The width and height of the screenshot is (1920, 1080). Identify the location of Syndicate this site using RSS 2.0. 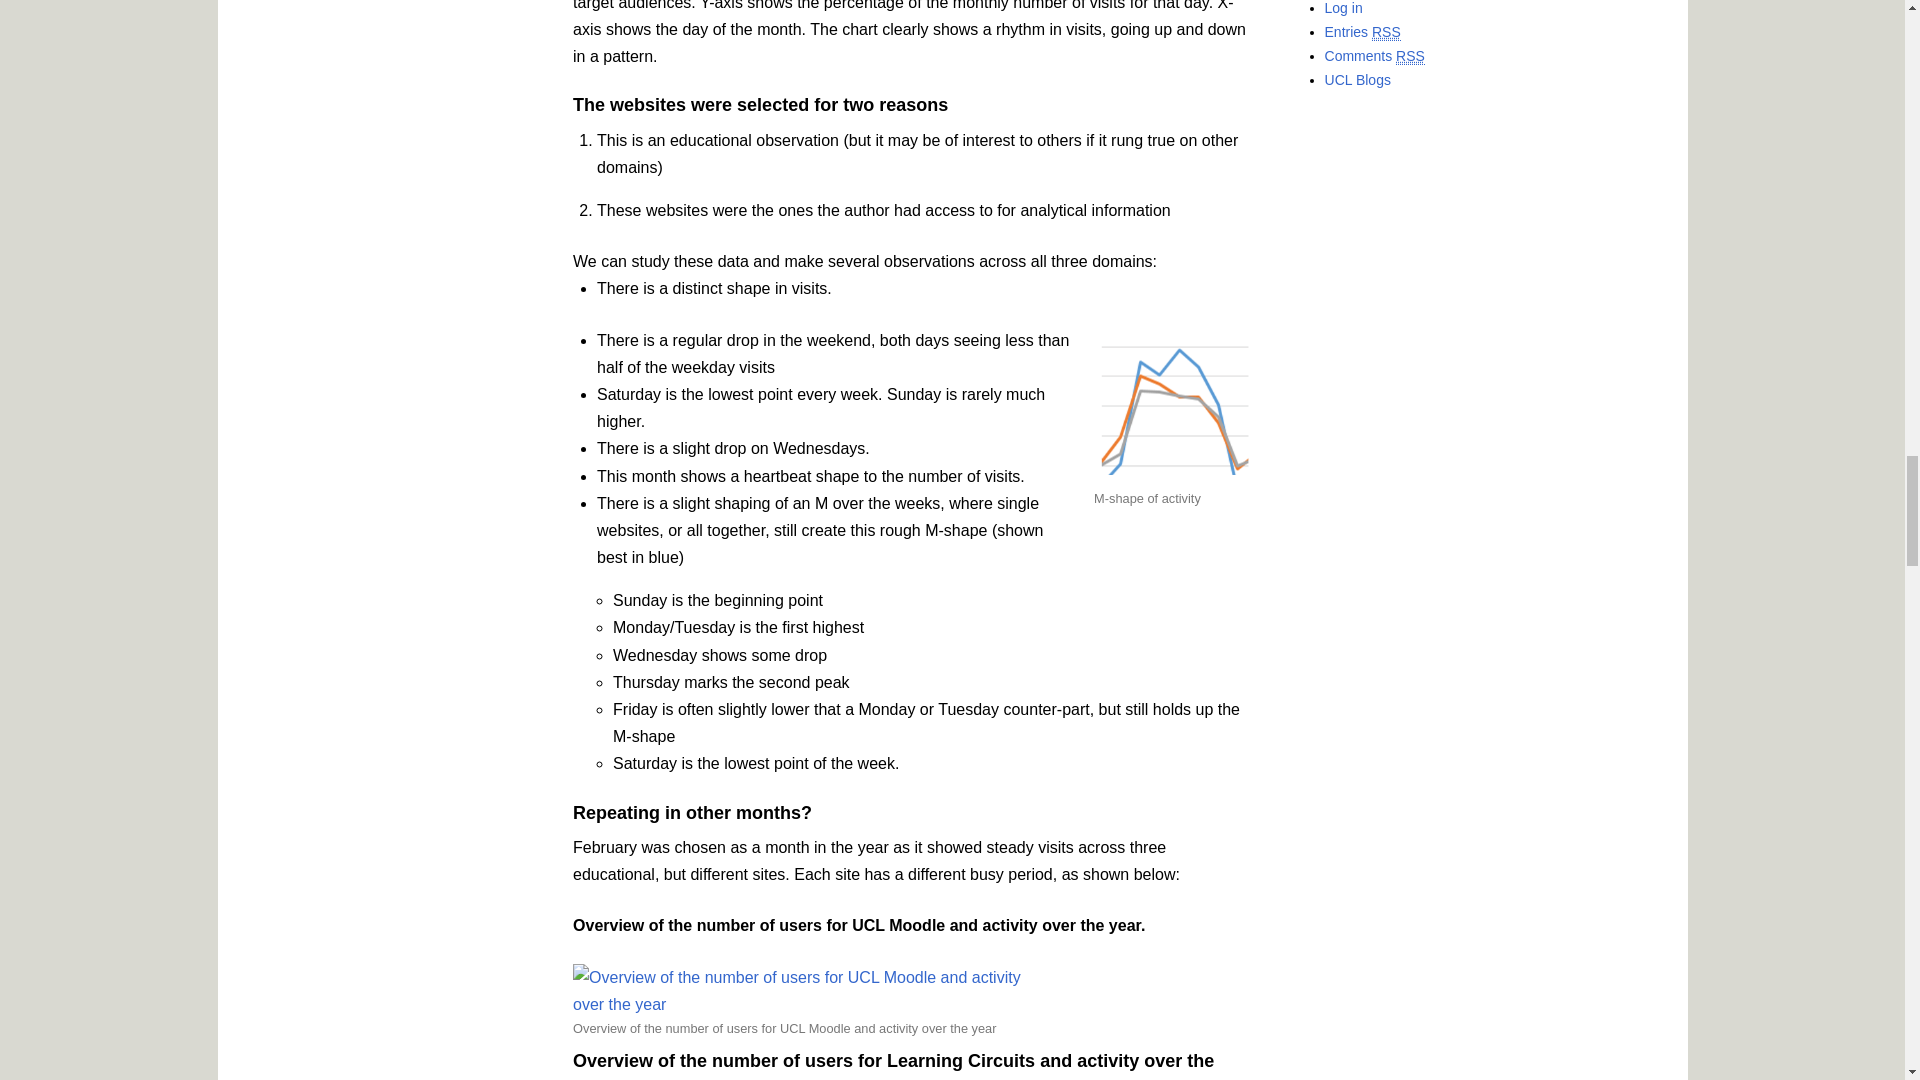
(1362, 32).